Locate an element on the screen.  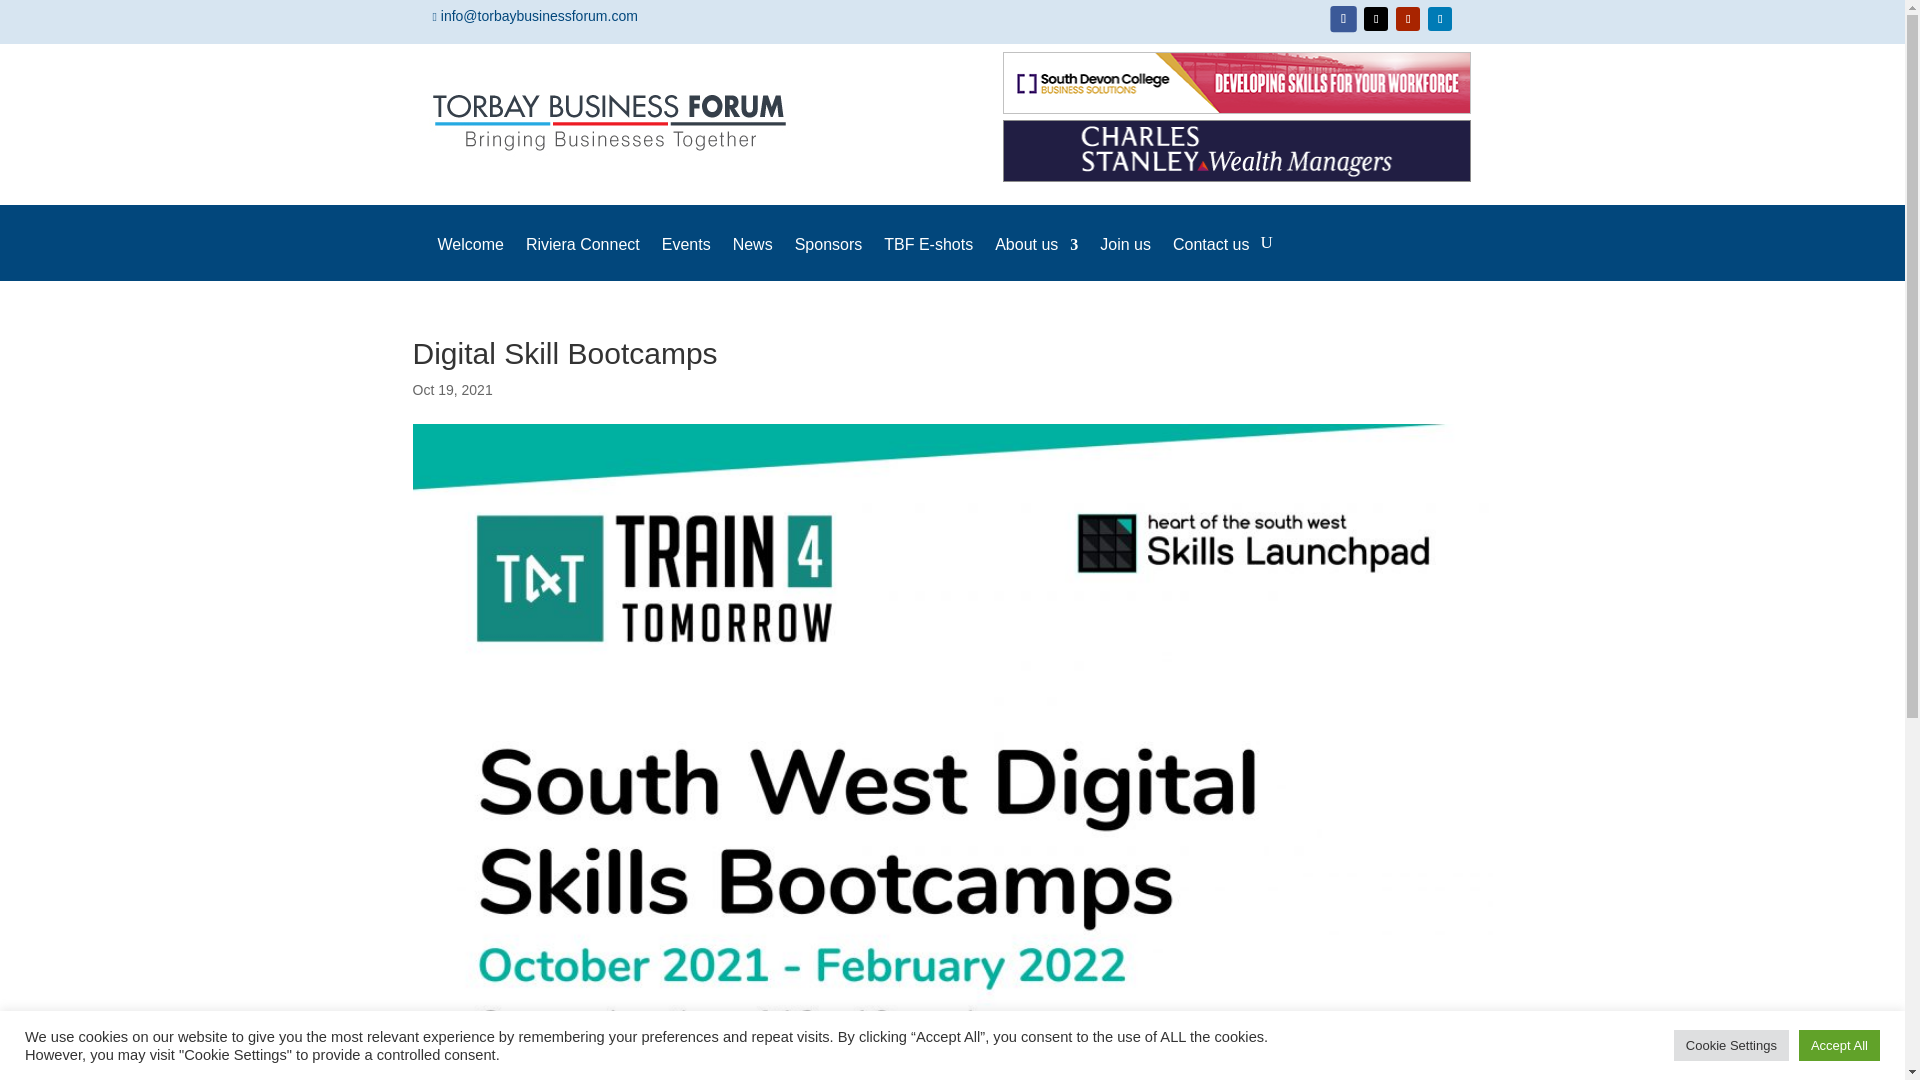
Welcome is located at coordinates (470, 258).